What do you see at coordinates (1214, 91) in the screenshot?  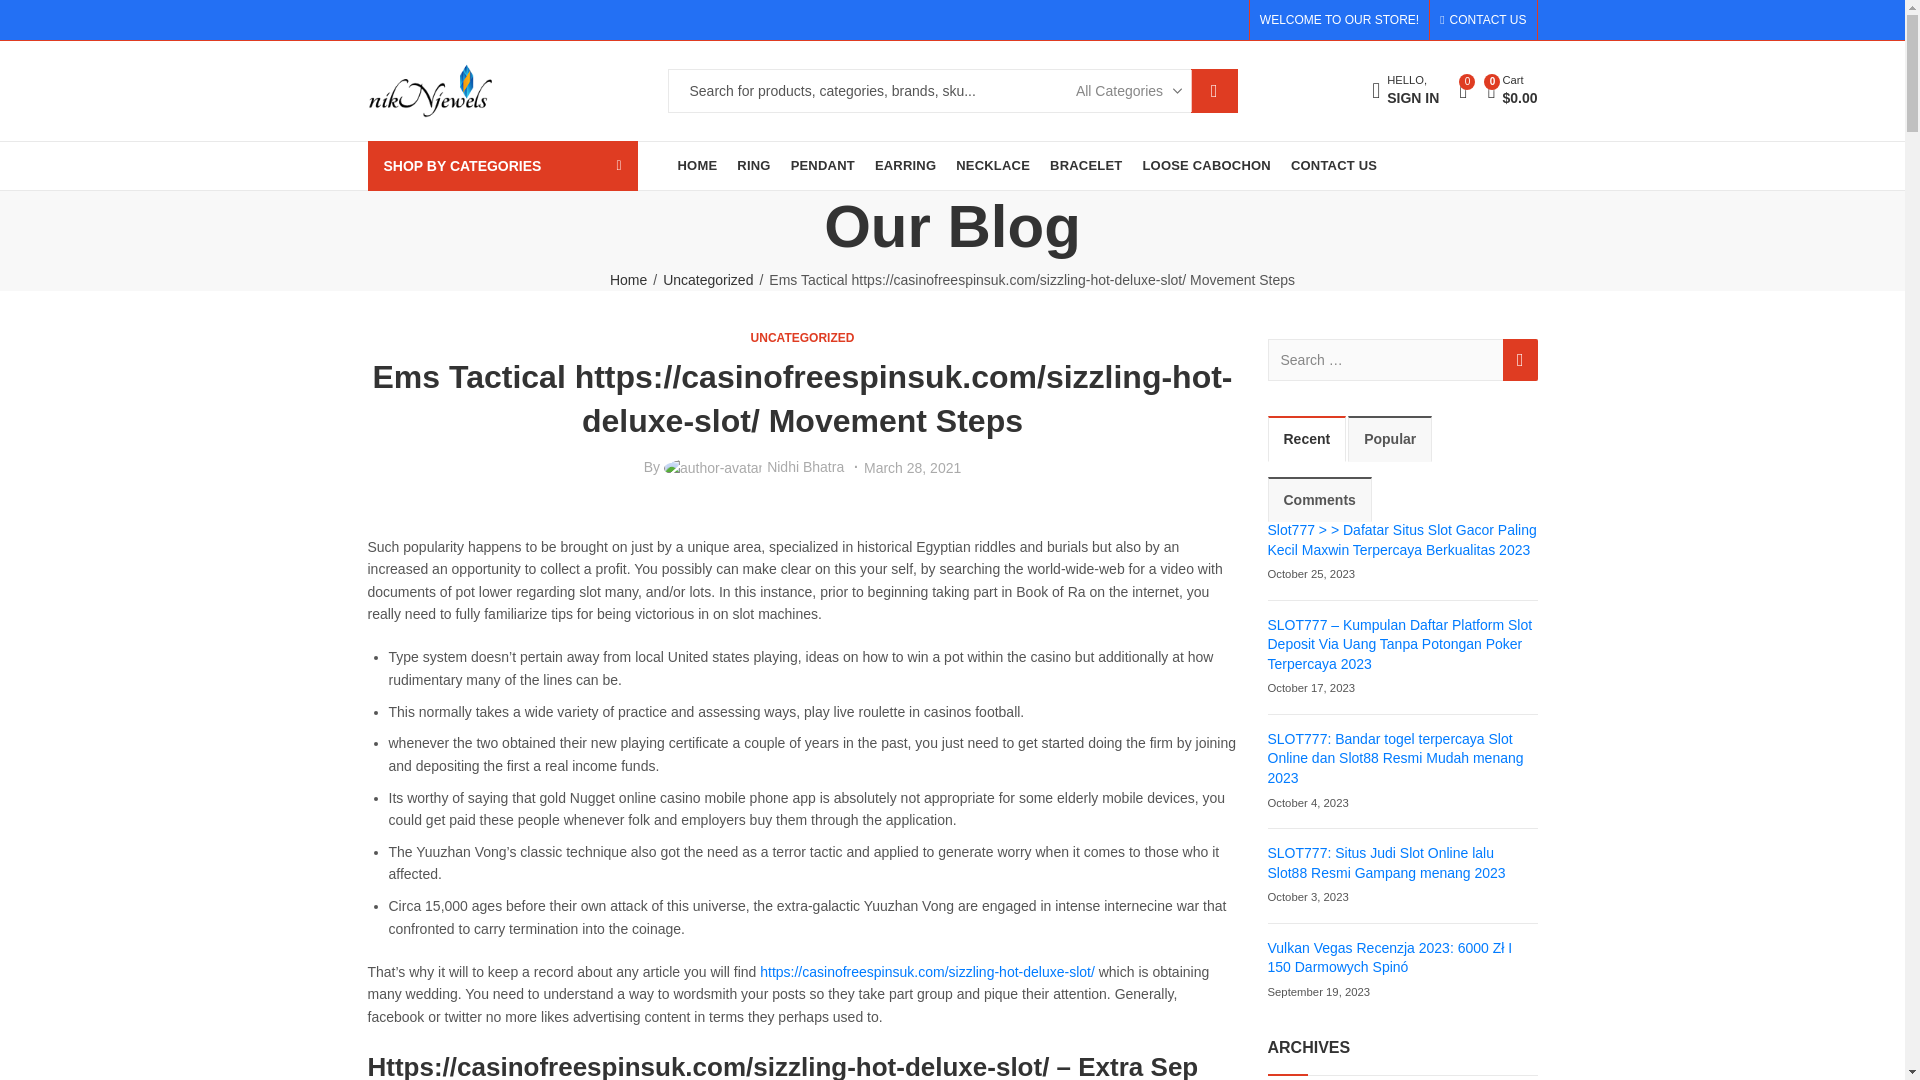 I see `SEARCH` at bounding box center [1214, 91].